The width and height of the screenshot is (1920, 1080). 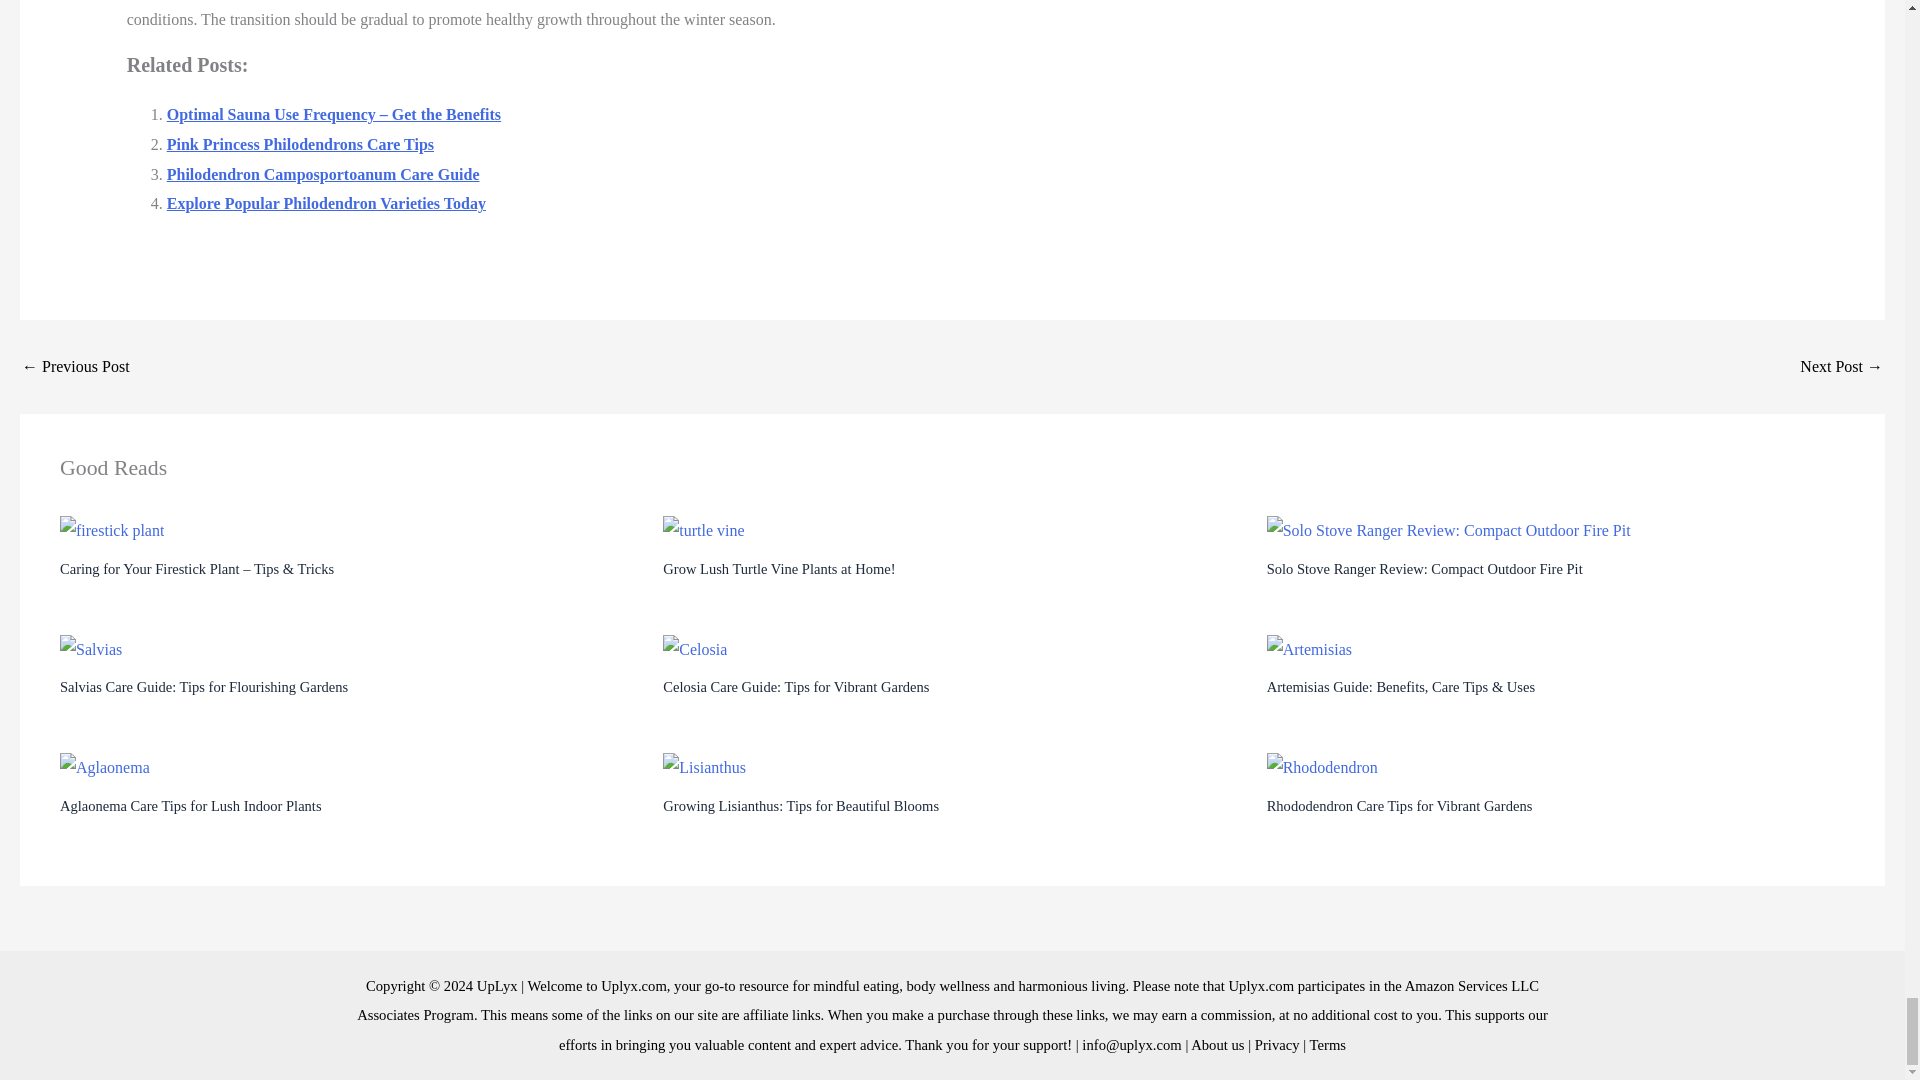 What do you see at coordinates (76, 366) in the screenshot?
I see `Grow Your Wealth: Chinese Money Plant Care Tips` at bounding box center [76, 366].